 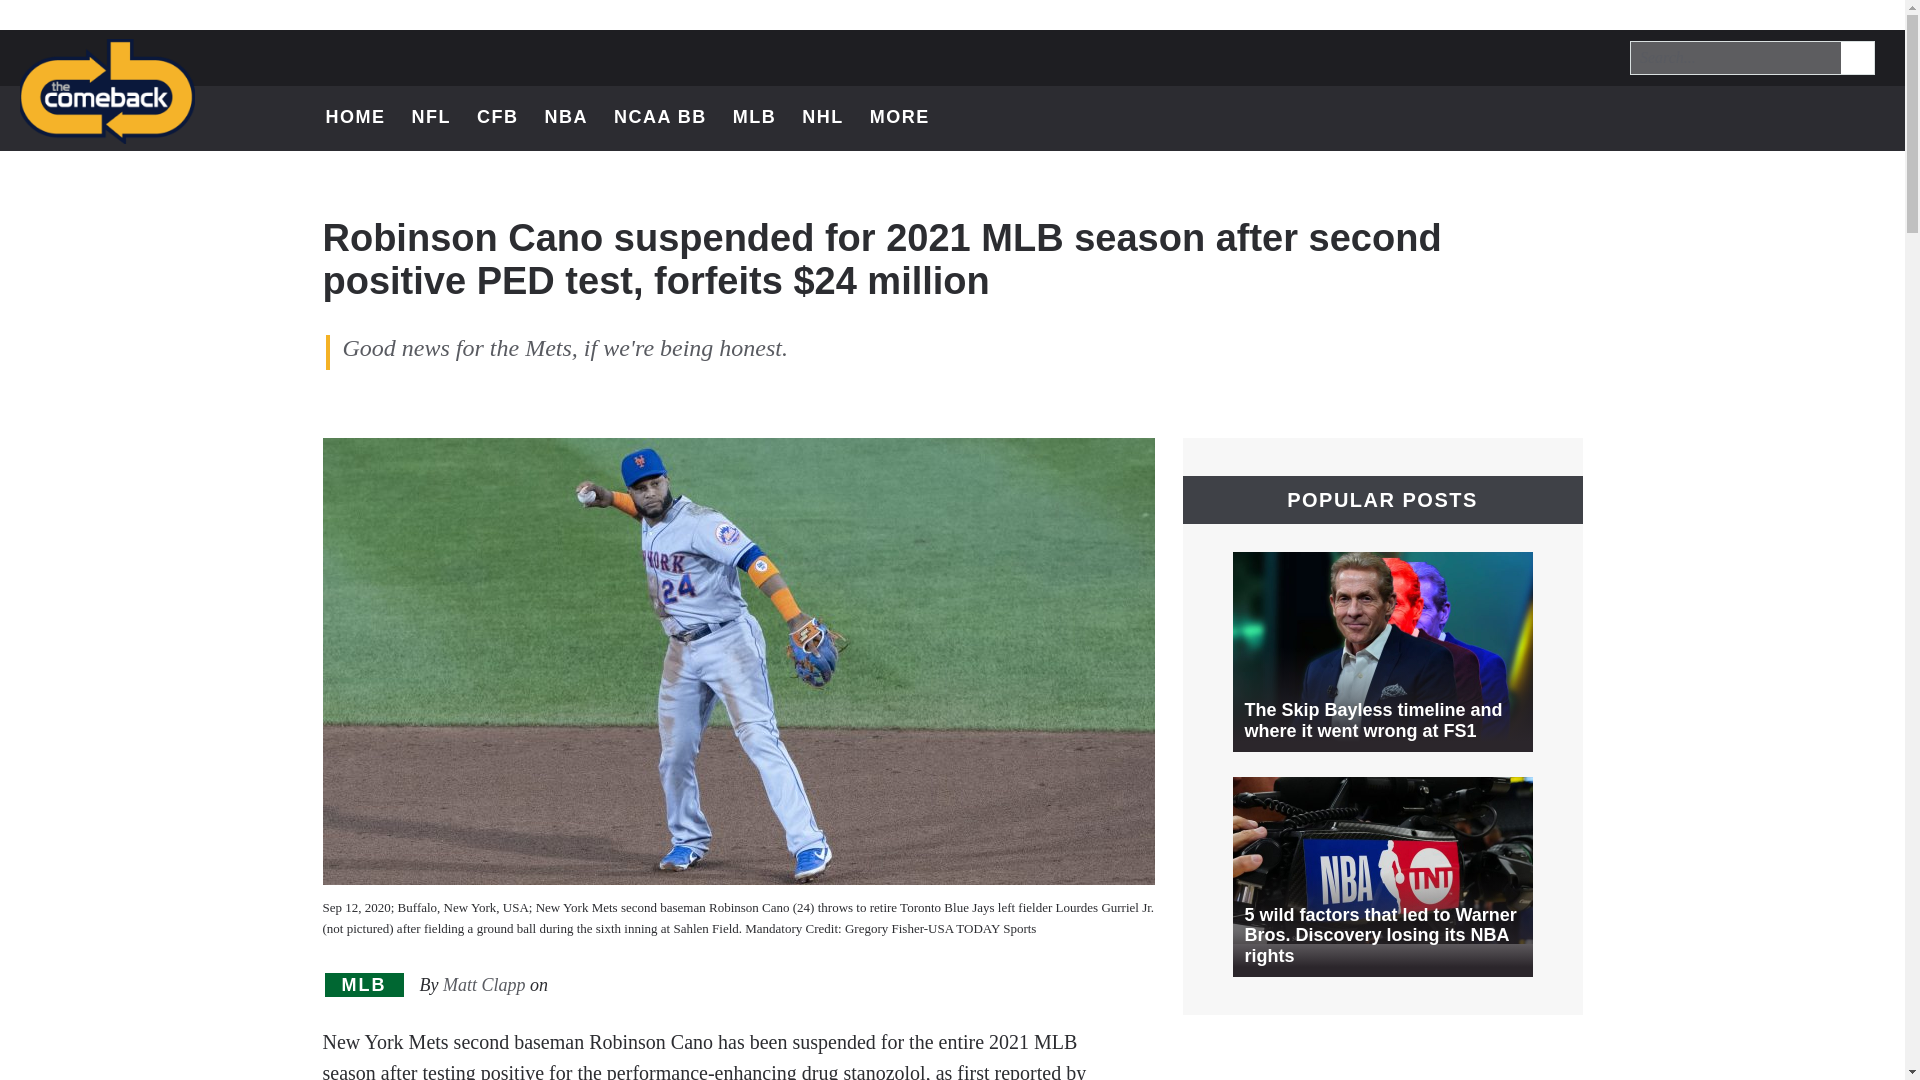 What do you see at coordinates (1762, 118) in the screenshot?
I see `View all posts in MLB` at bounding box center [1762, 118].